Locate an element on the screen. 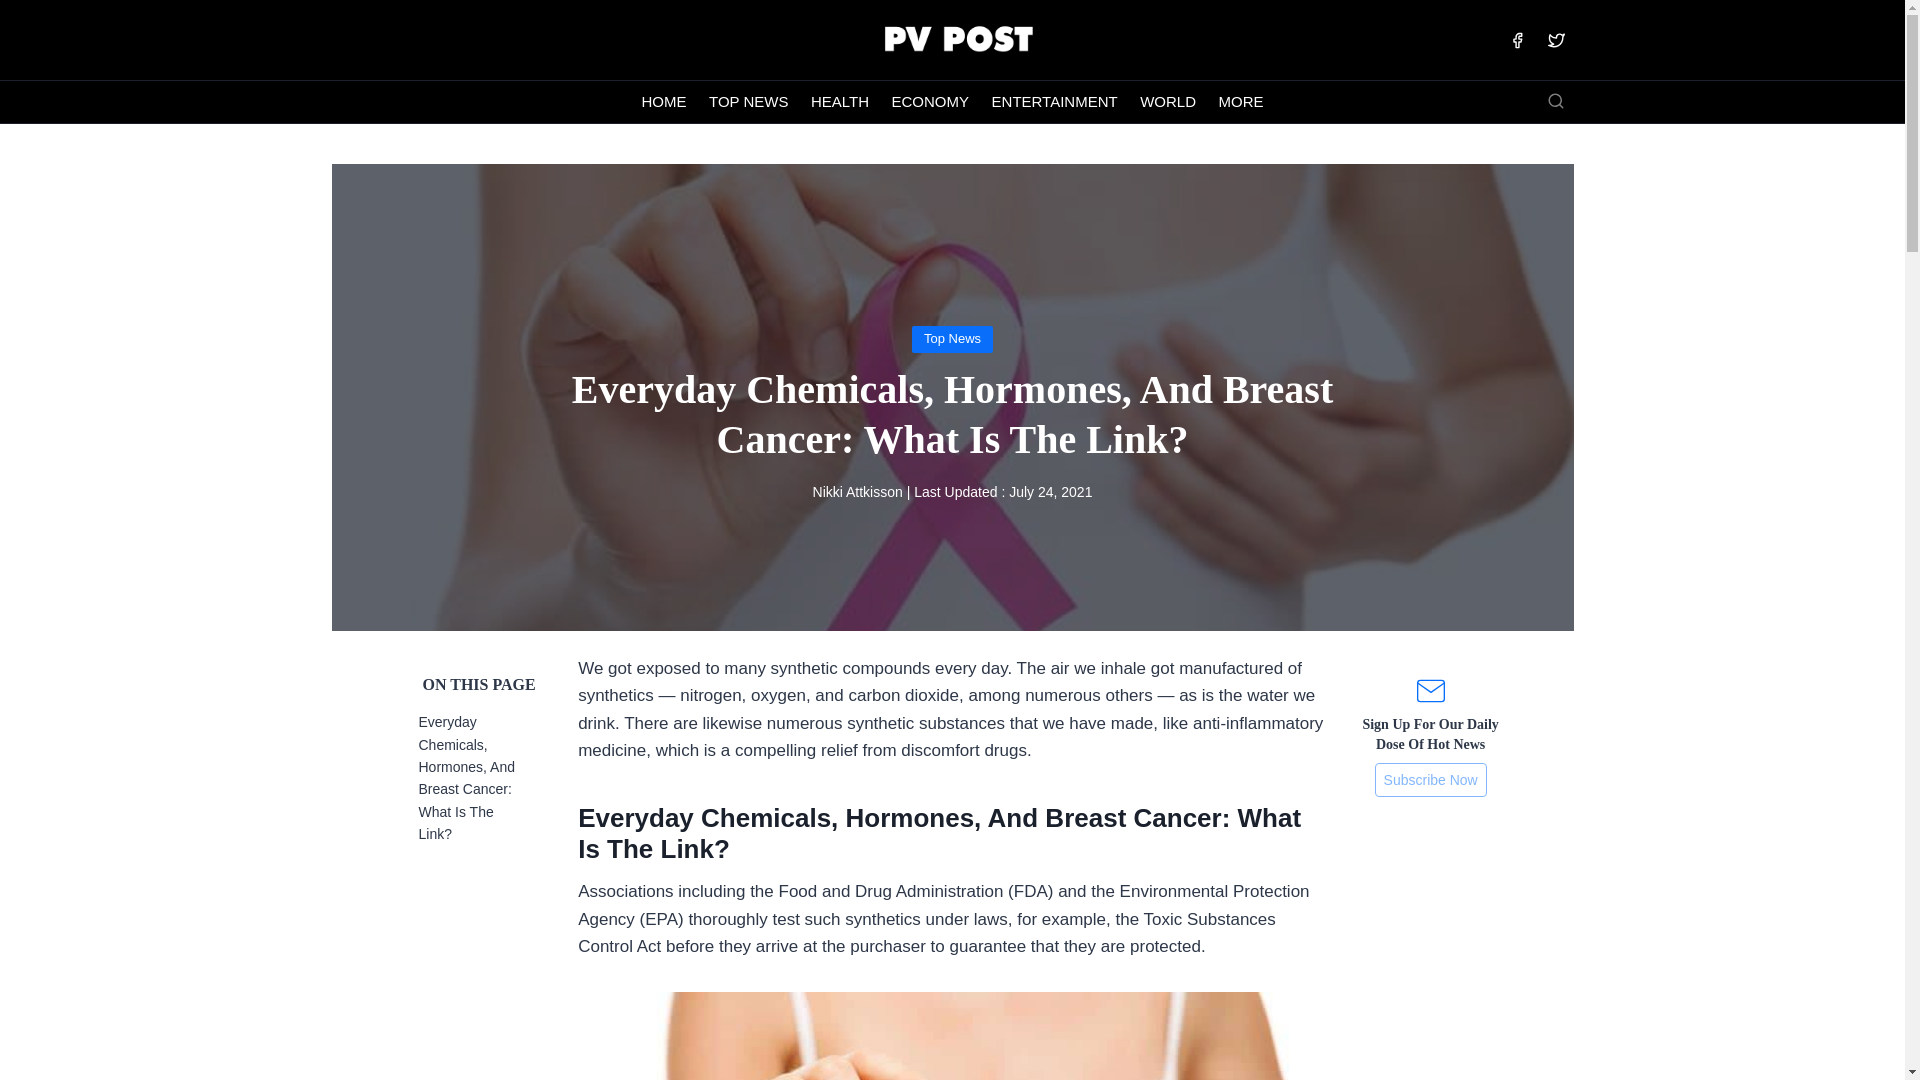 Image resolution: width=1920 pixels, height=1080 pixels. WORLD is located at coordinates (1168, 102).